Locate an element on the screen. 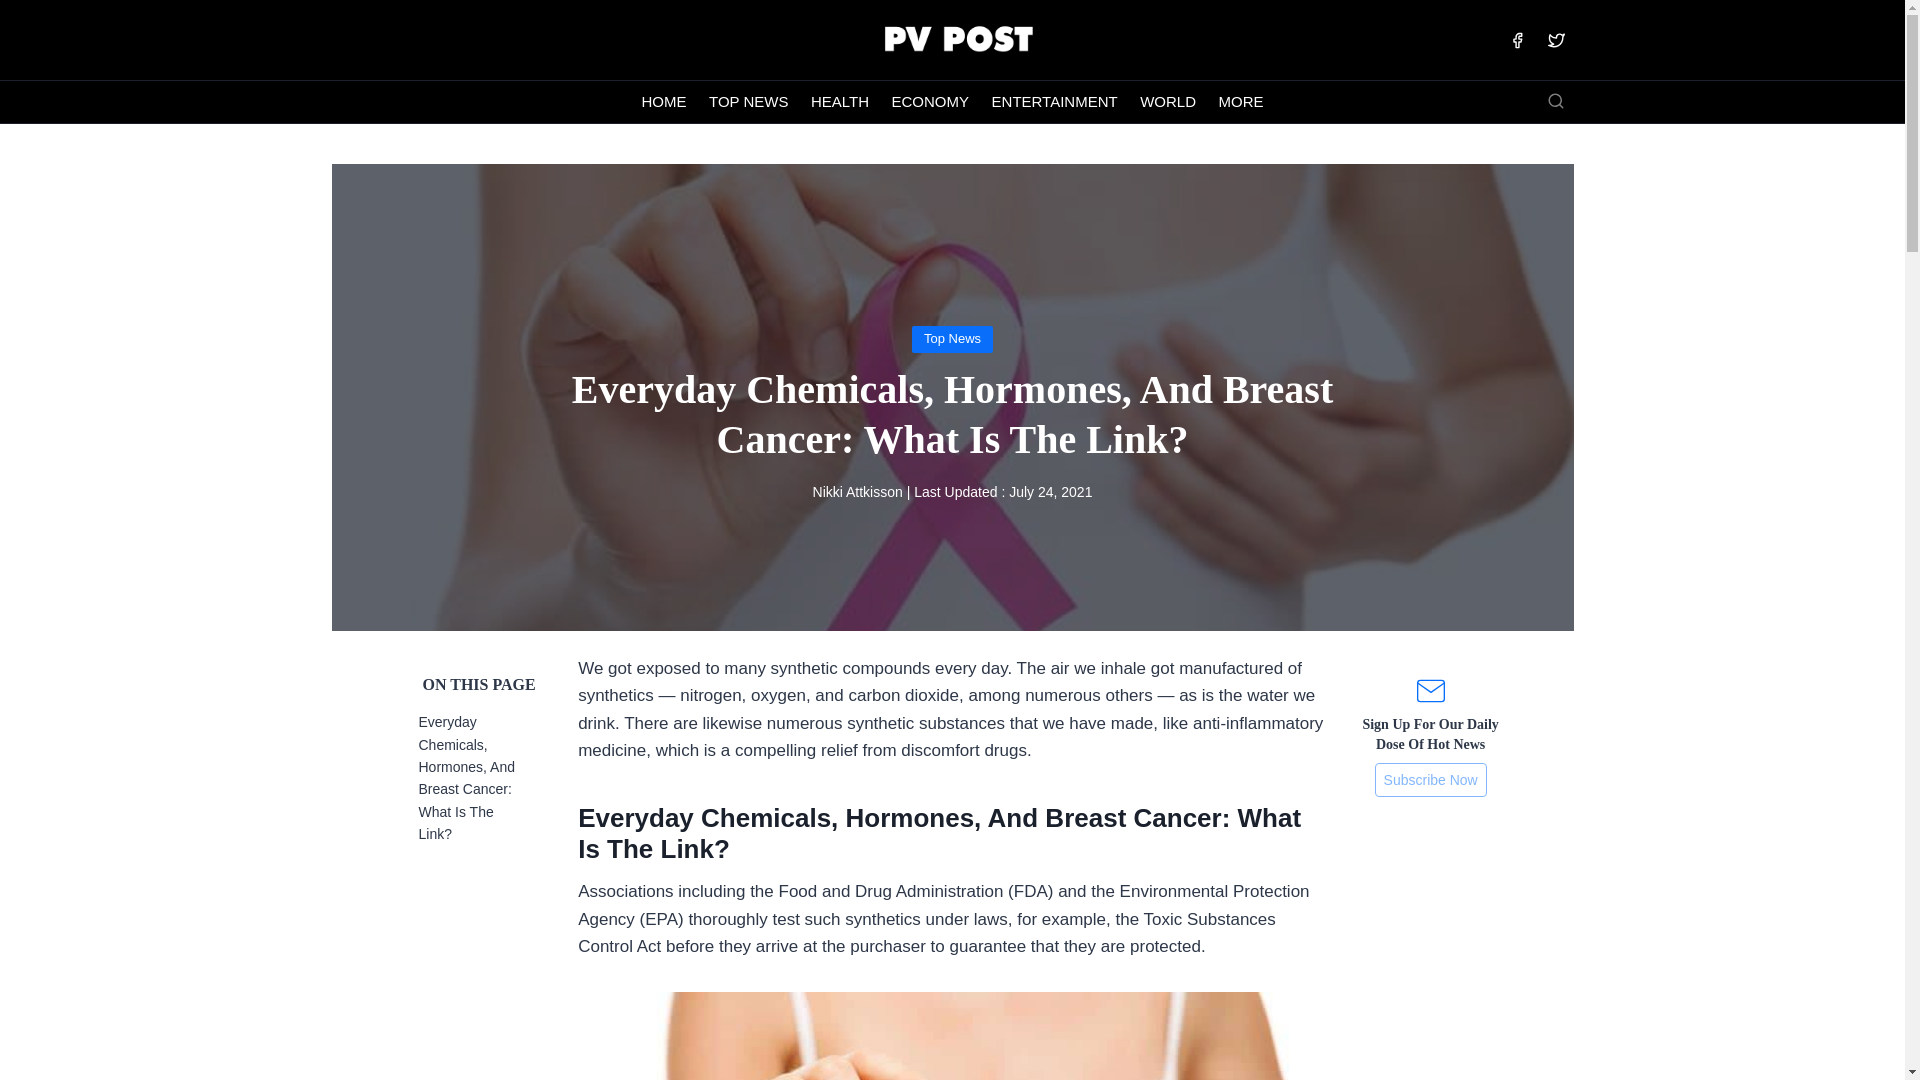 Image resolution: width=1920 pixels, height=1080 pixels. WORLD is located at coordinates (1168, 102).